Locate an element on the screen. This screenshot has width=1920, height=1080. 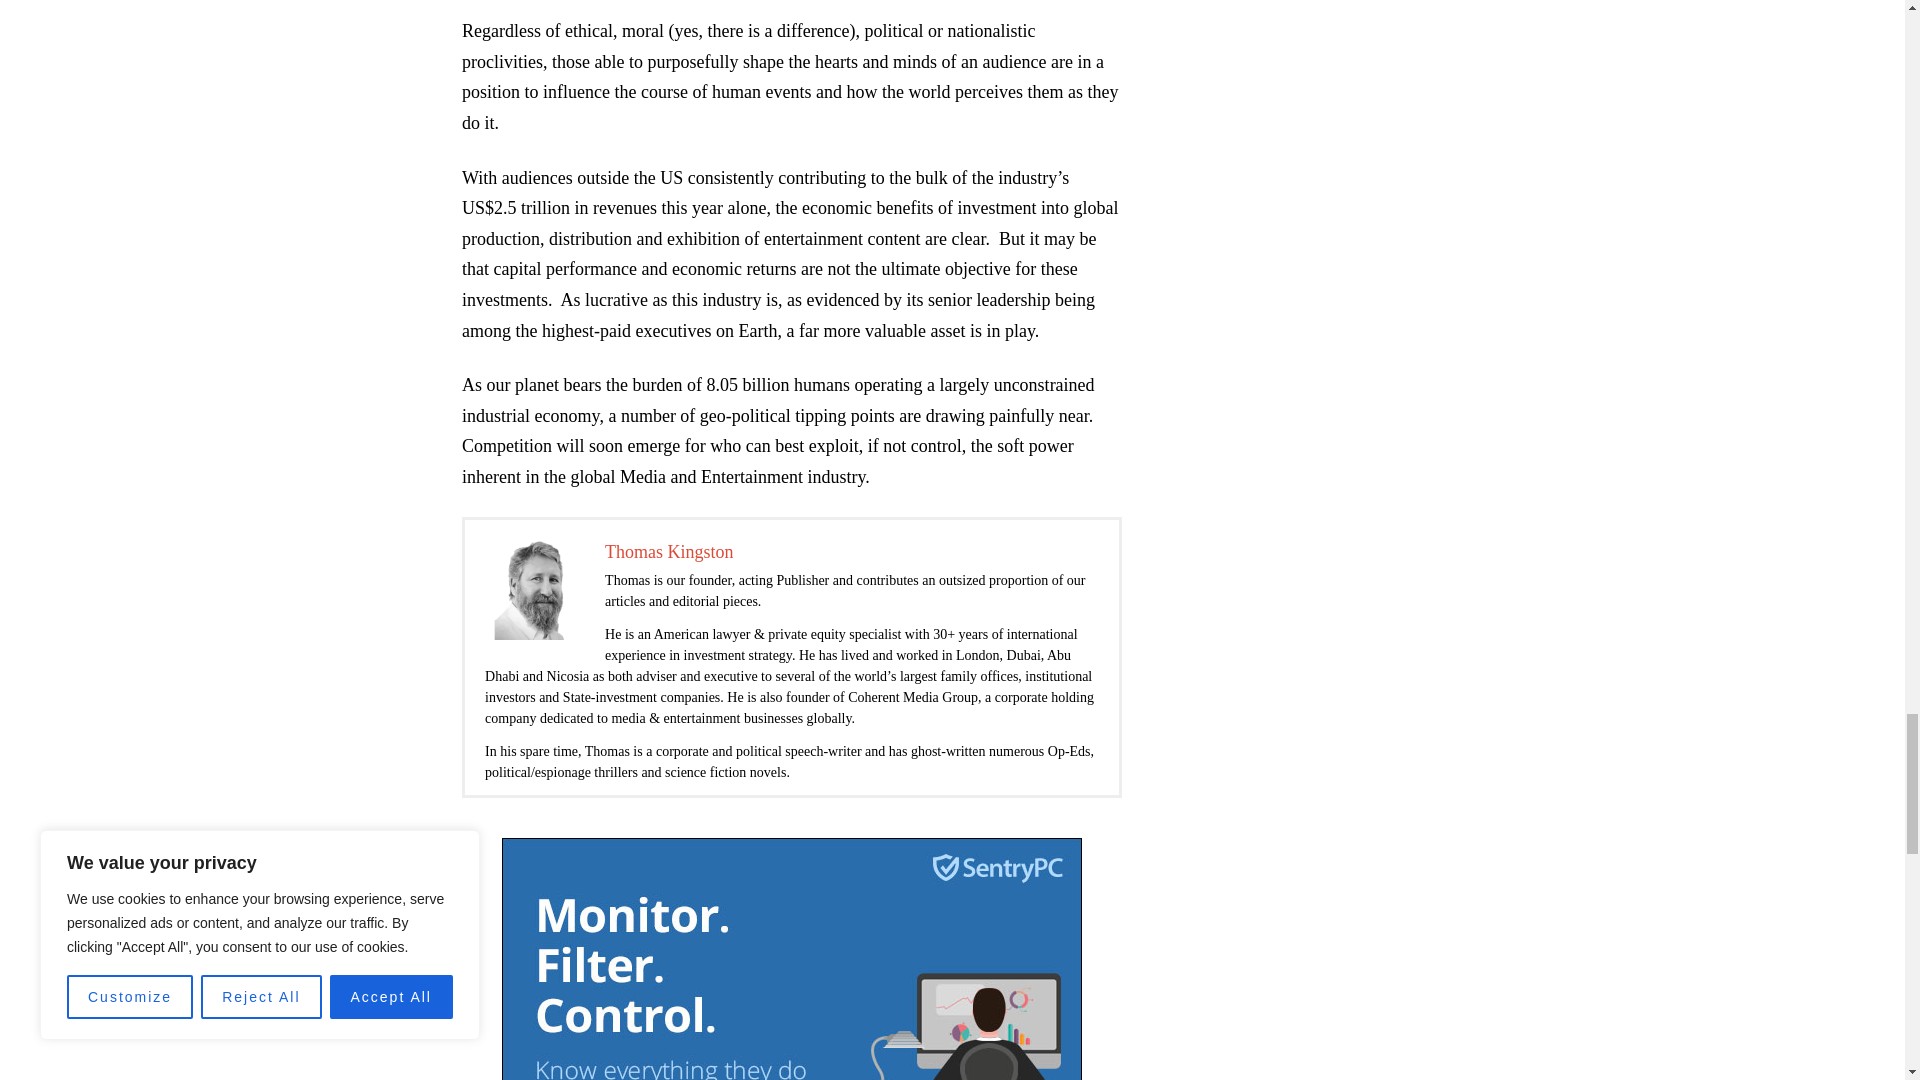
Thomas Kingston is located at coordinates (668, 552).